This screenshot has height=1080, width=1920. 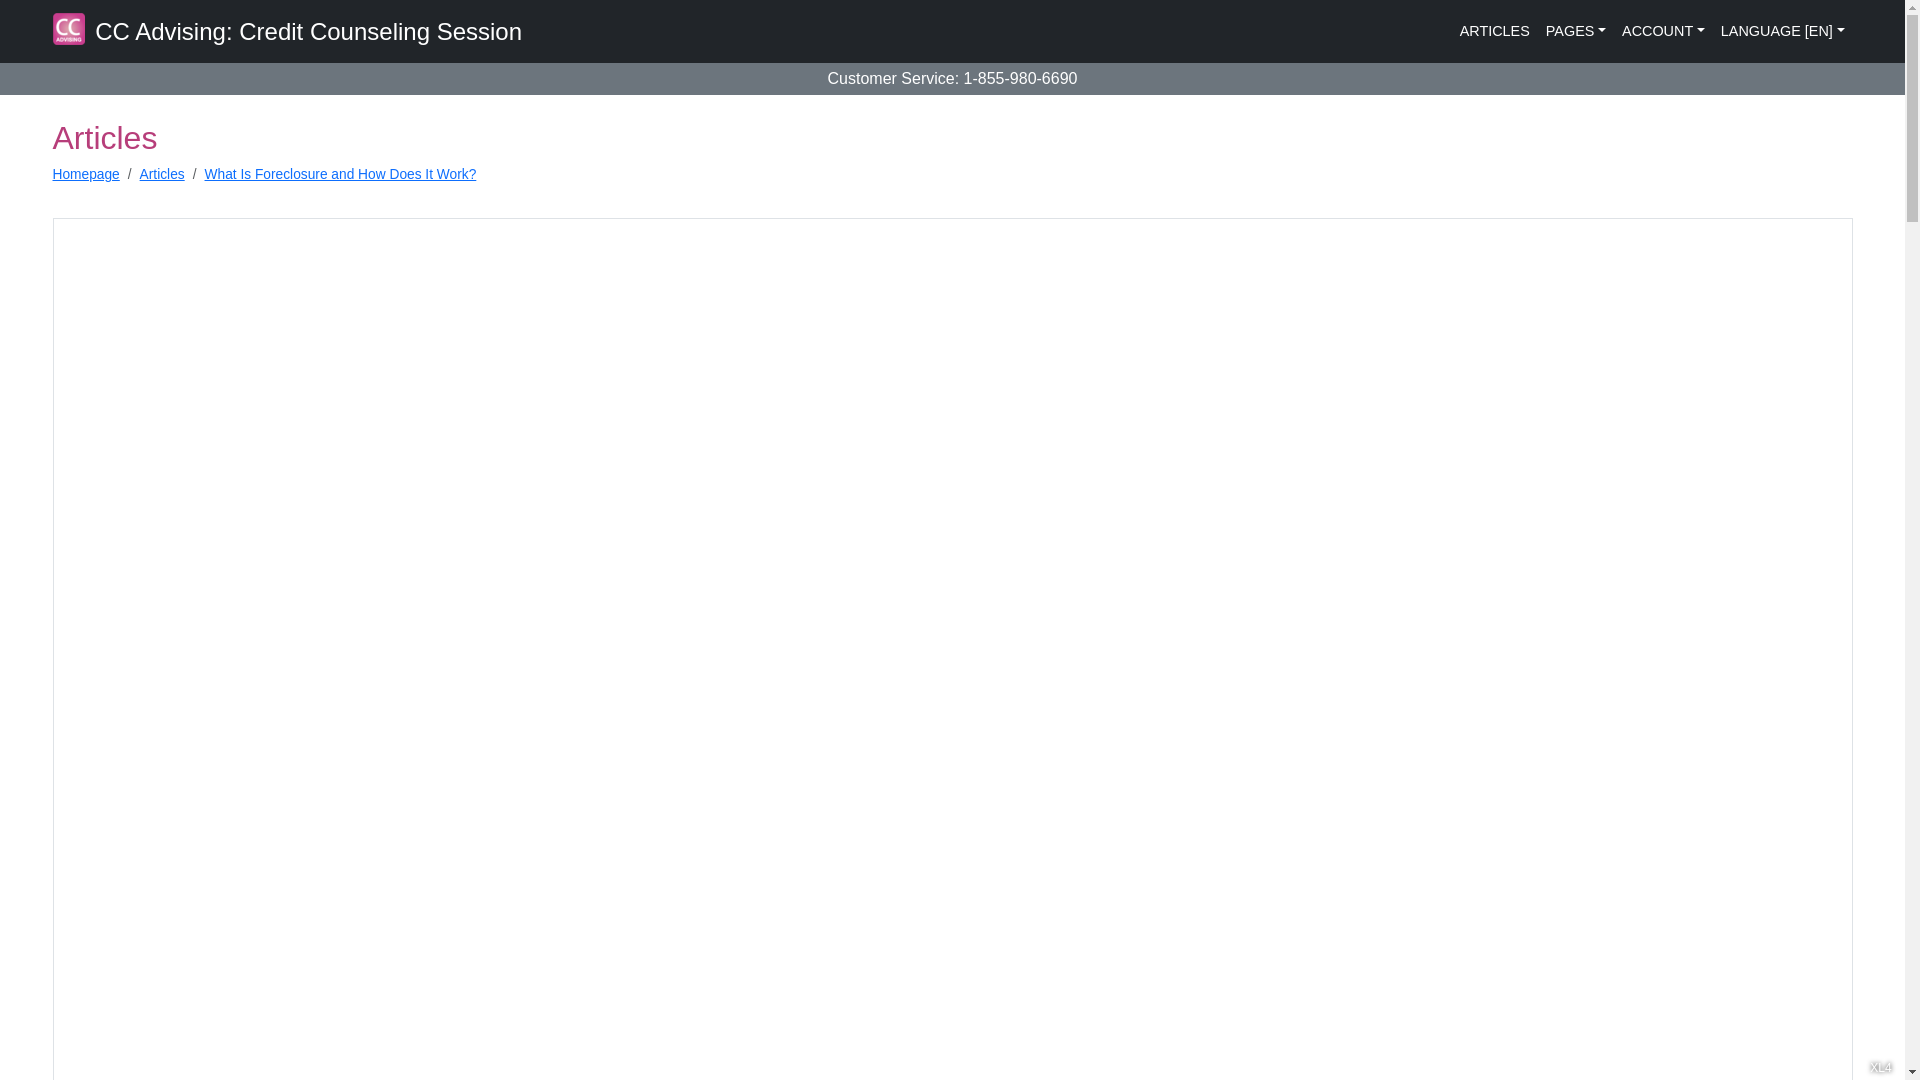 What do you see at coordinates (85, 174) in the screenshot?
I see `Homepage` at bounding box center [85, 174].